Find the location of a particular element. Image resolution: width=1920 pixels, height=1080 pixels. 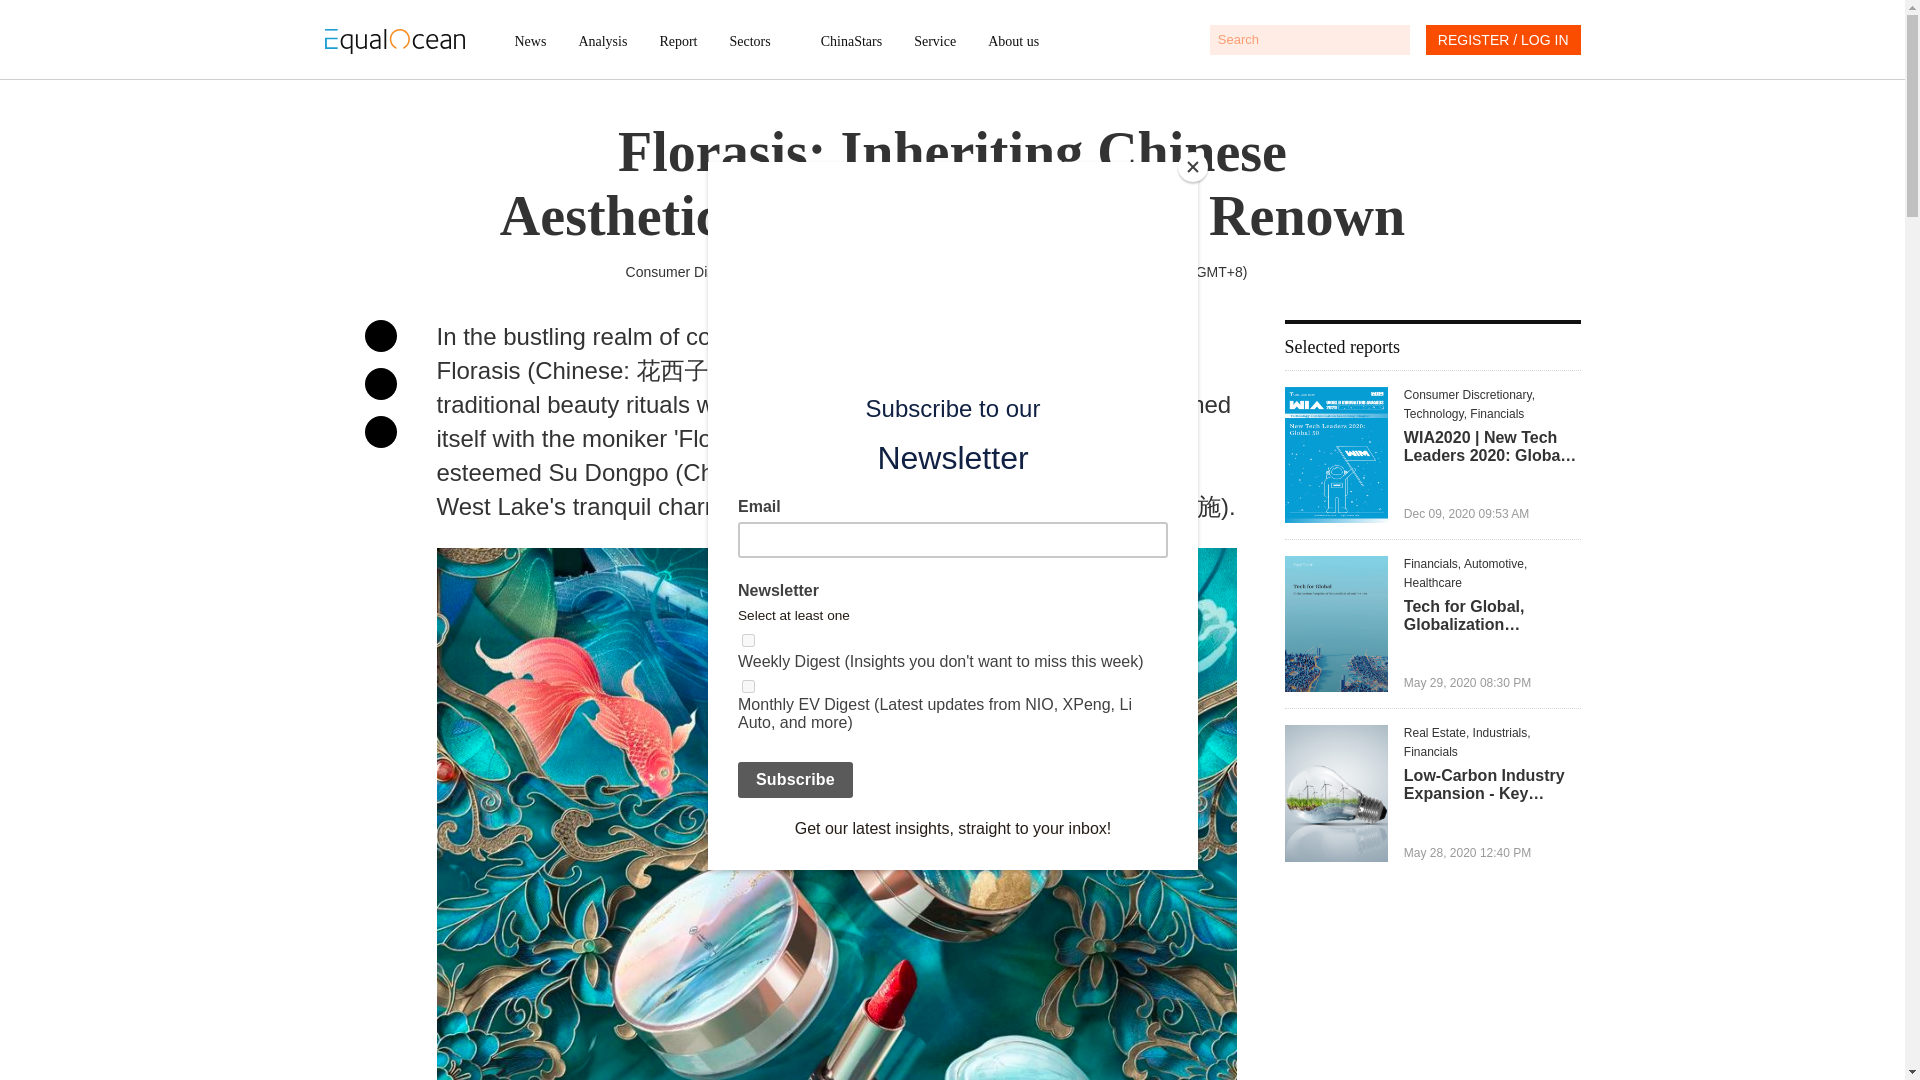

Financials is located at coordinates (1497, 414).